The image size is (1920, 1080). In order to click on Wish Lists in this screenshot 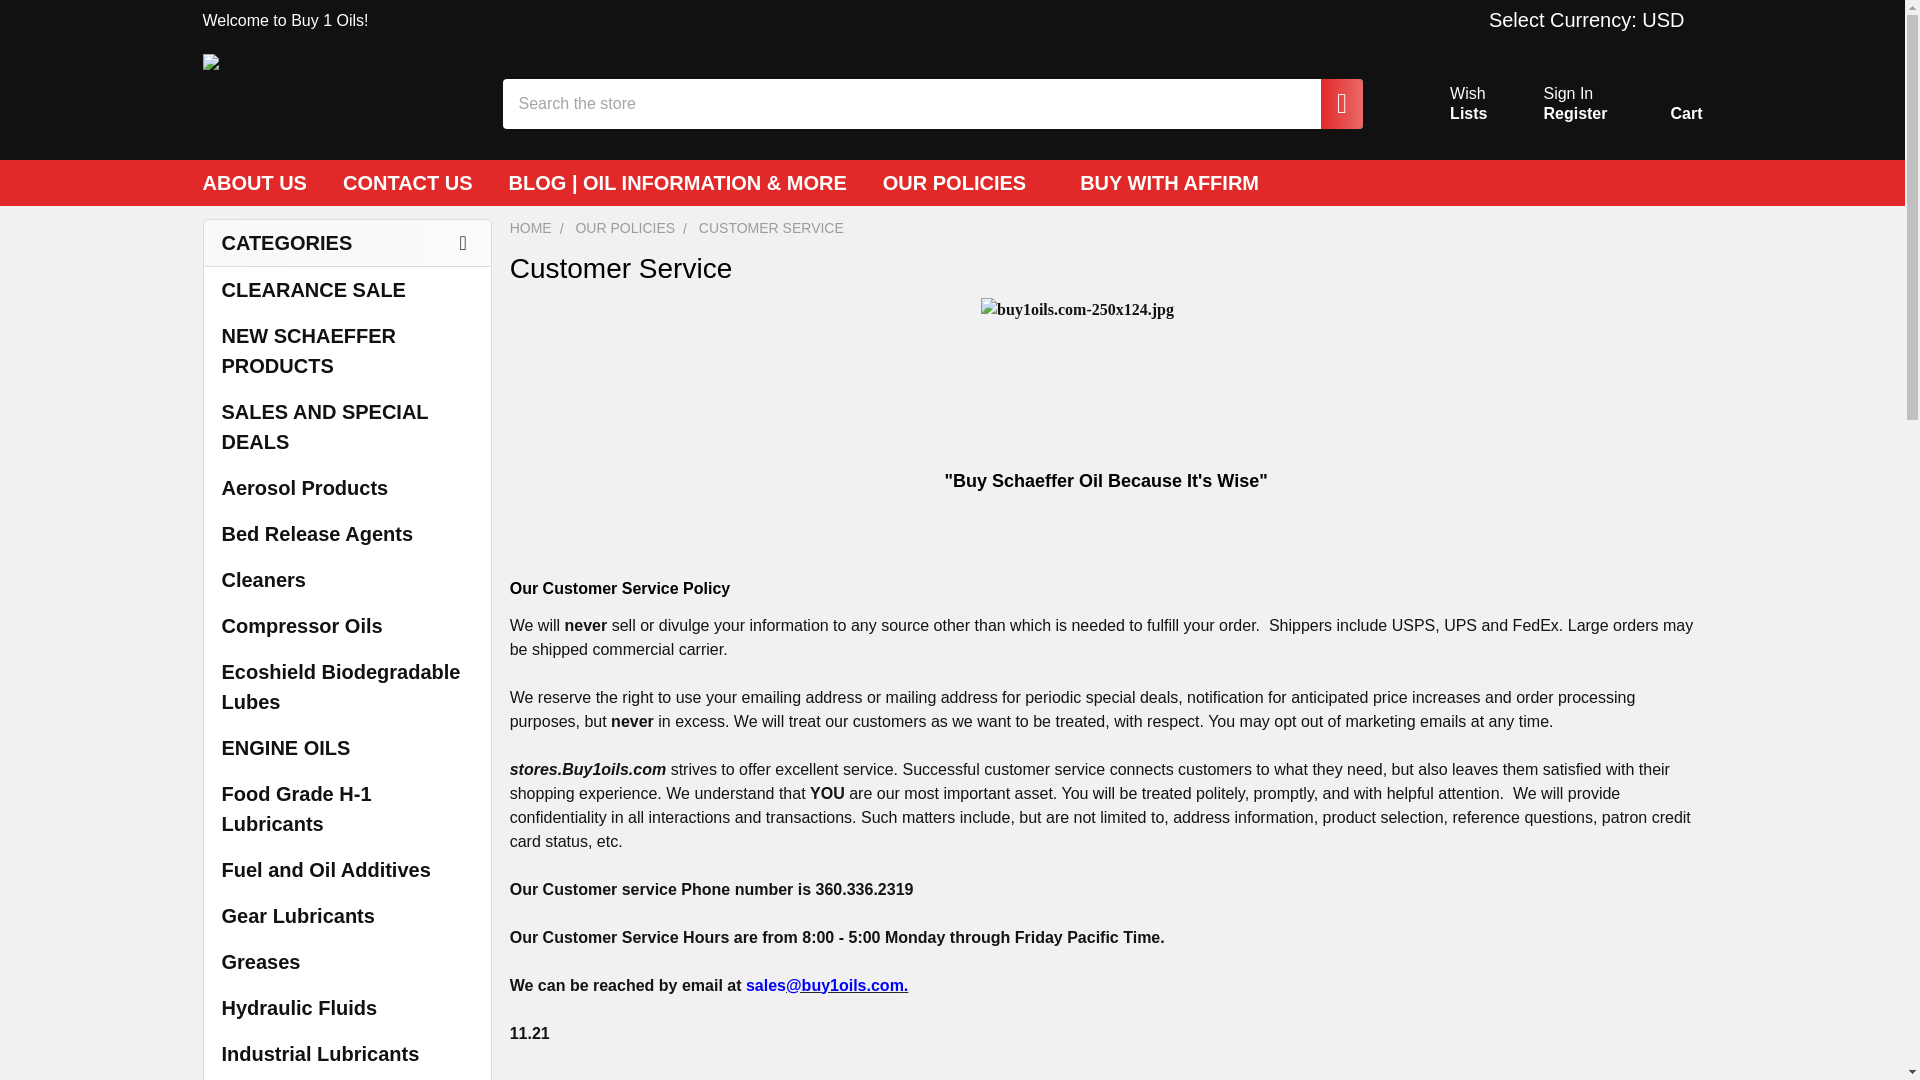, I will do `click(1568, 94)`.